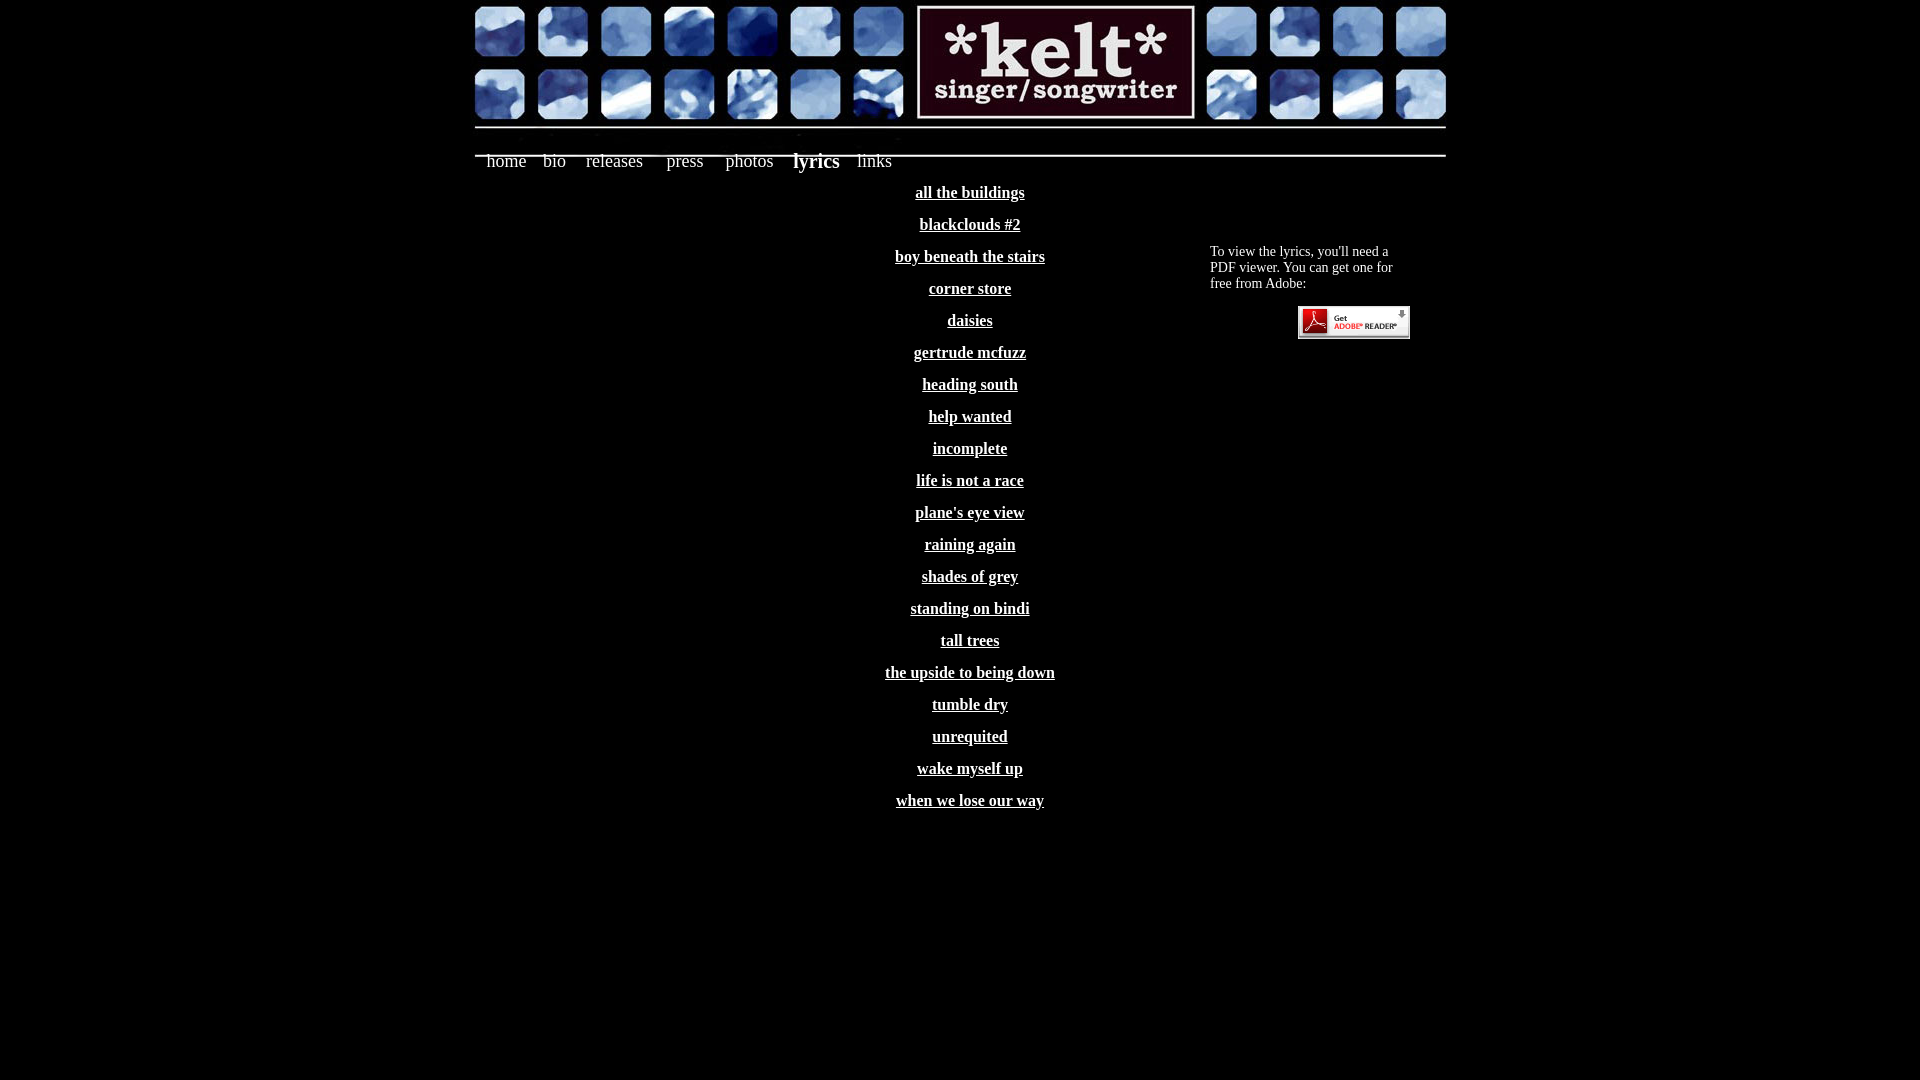 The height and width of the screenshot is (1080, 1920). Describe the element at coordinates (970, 320) in the screenshot. I see `daisies` at that location.